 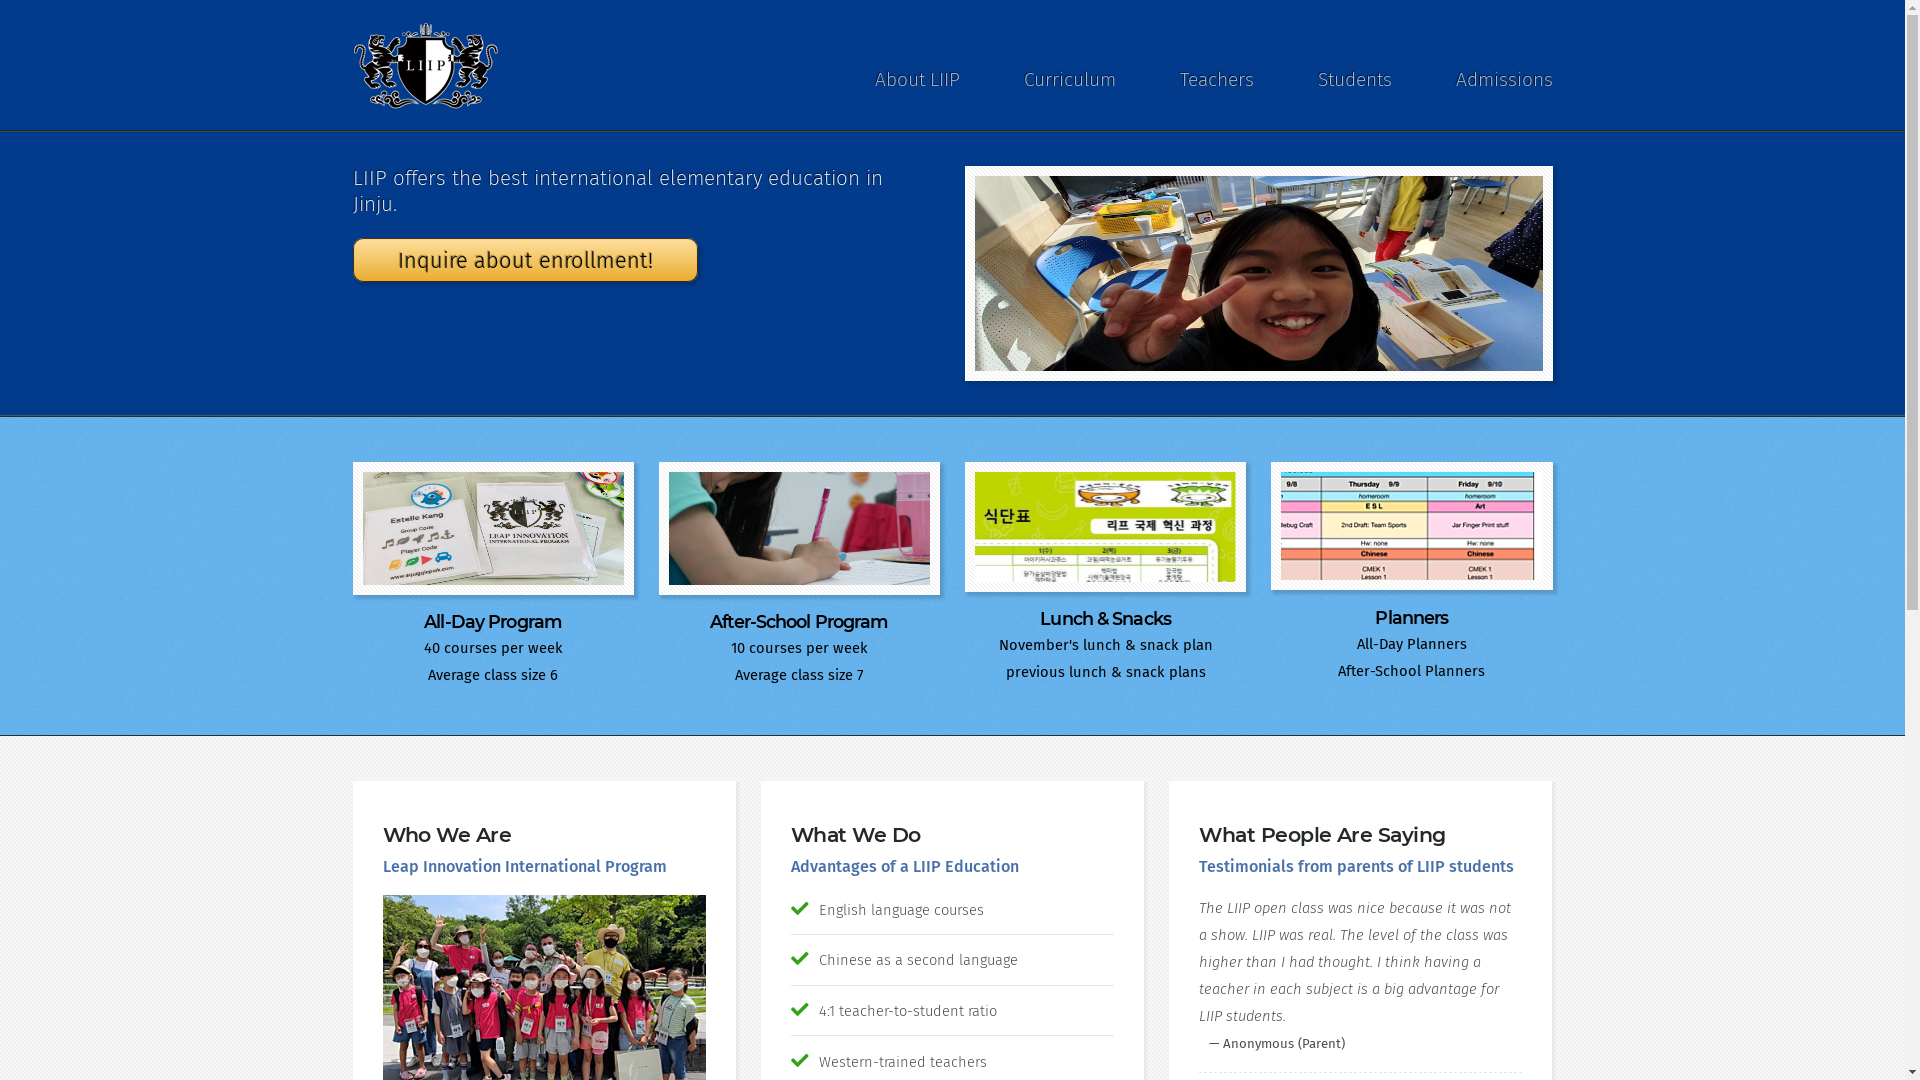 What do you see at coordinates (800, 528) in the screenshot?
I see `LIIP After-School Program` at bounding box center [800, 528].